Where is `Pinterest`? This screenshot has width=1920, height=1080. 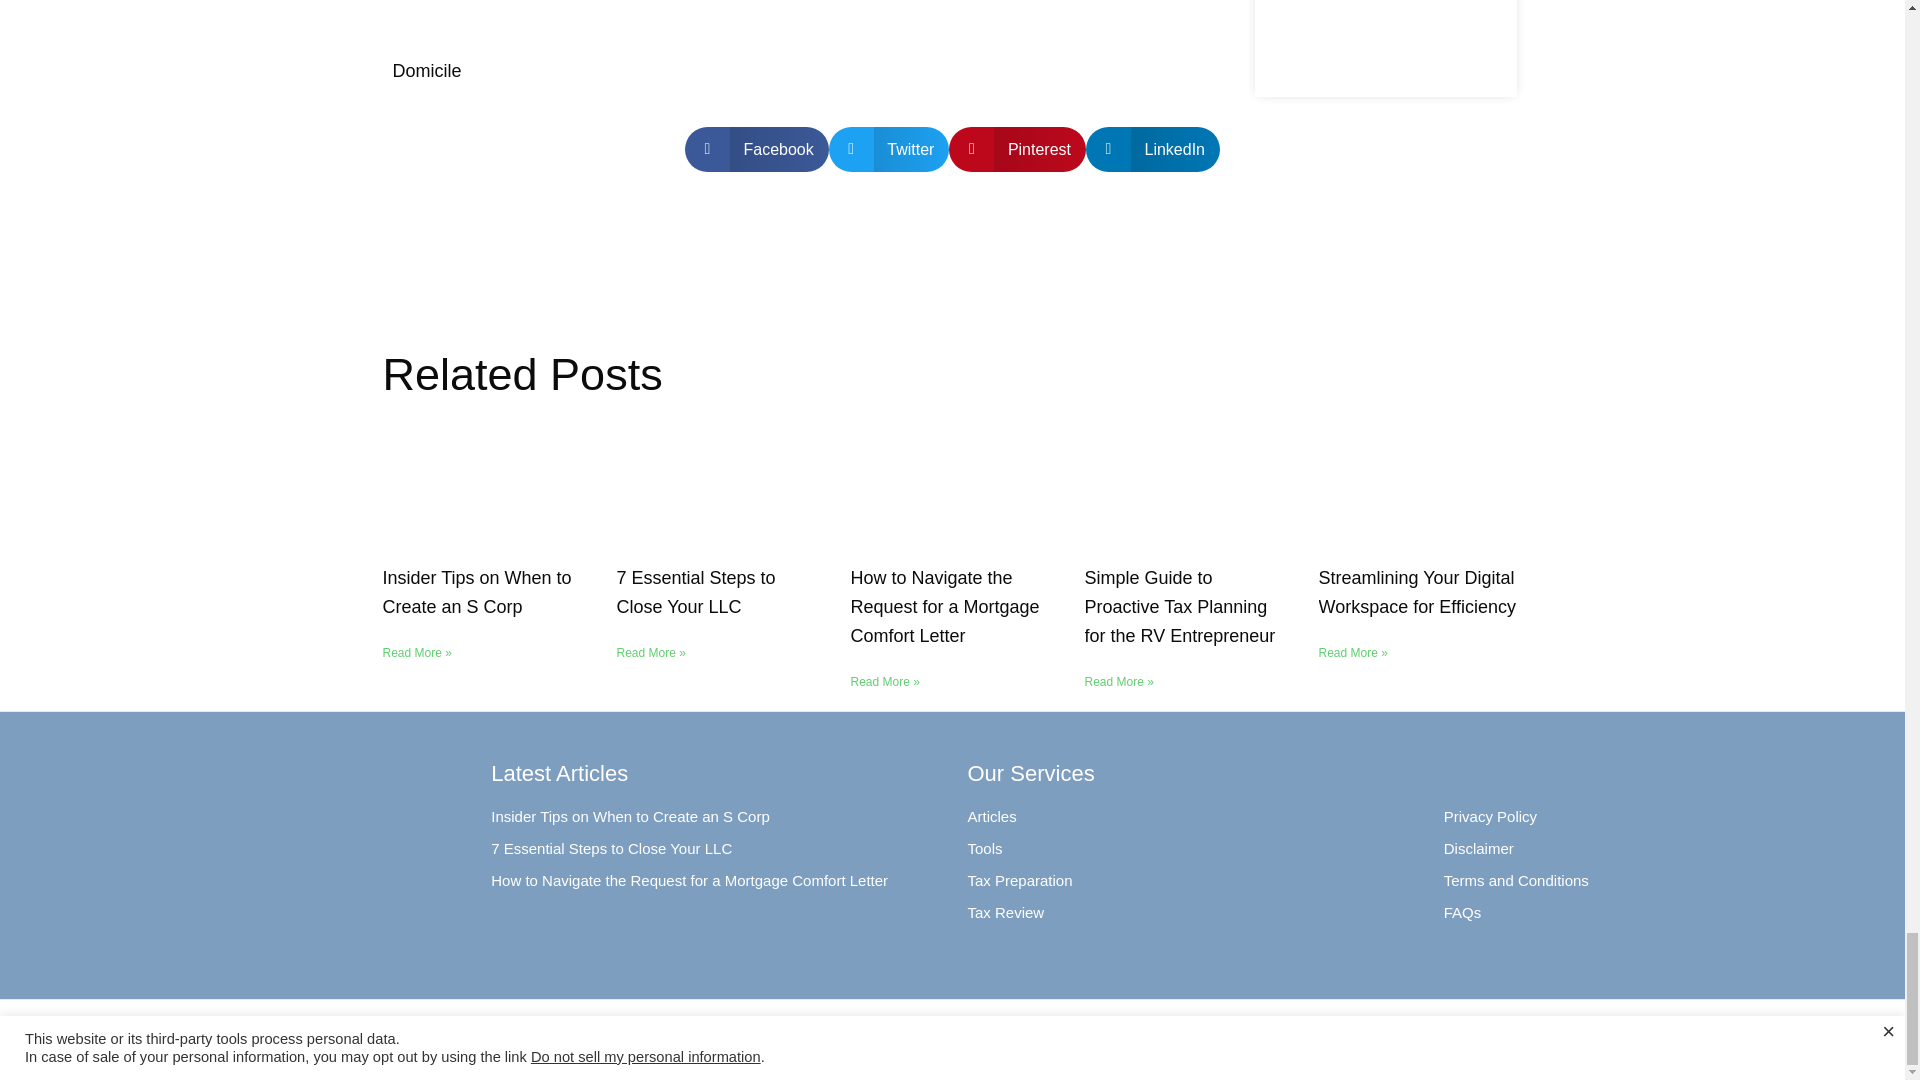 Pinterest is located at coordinates (1769, 1035).